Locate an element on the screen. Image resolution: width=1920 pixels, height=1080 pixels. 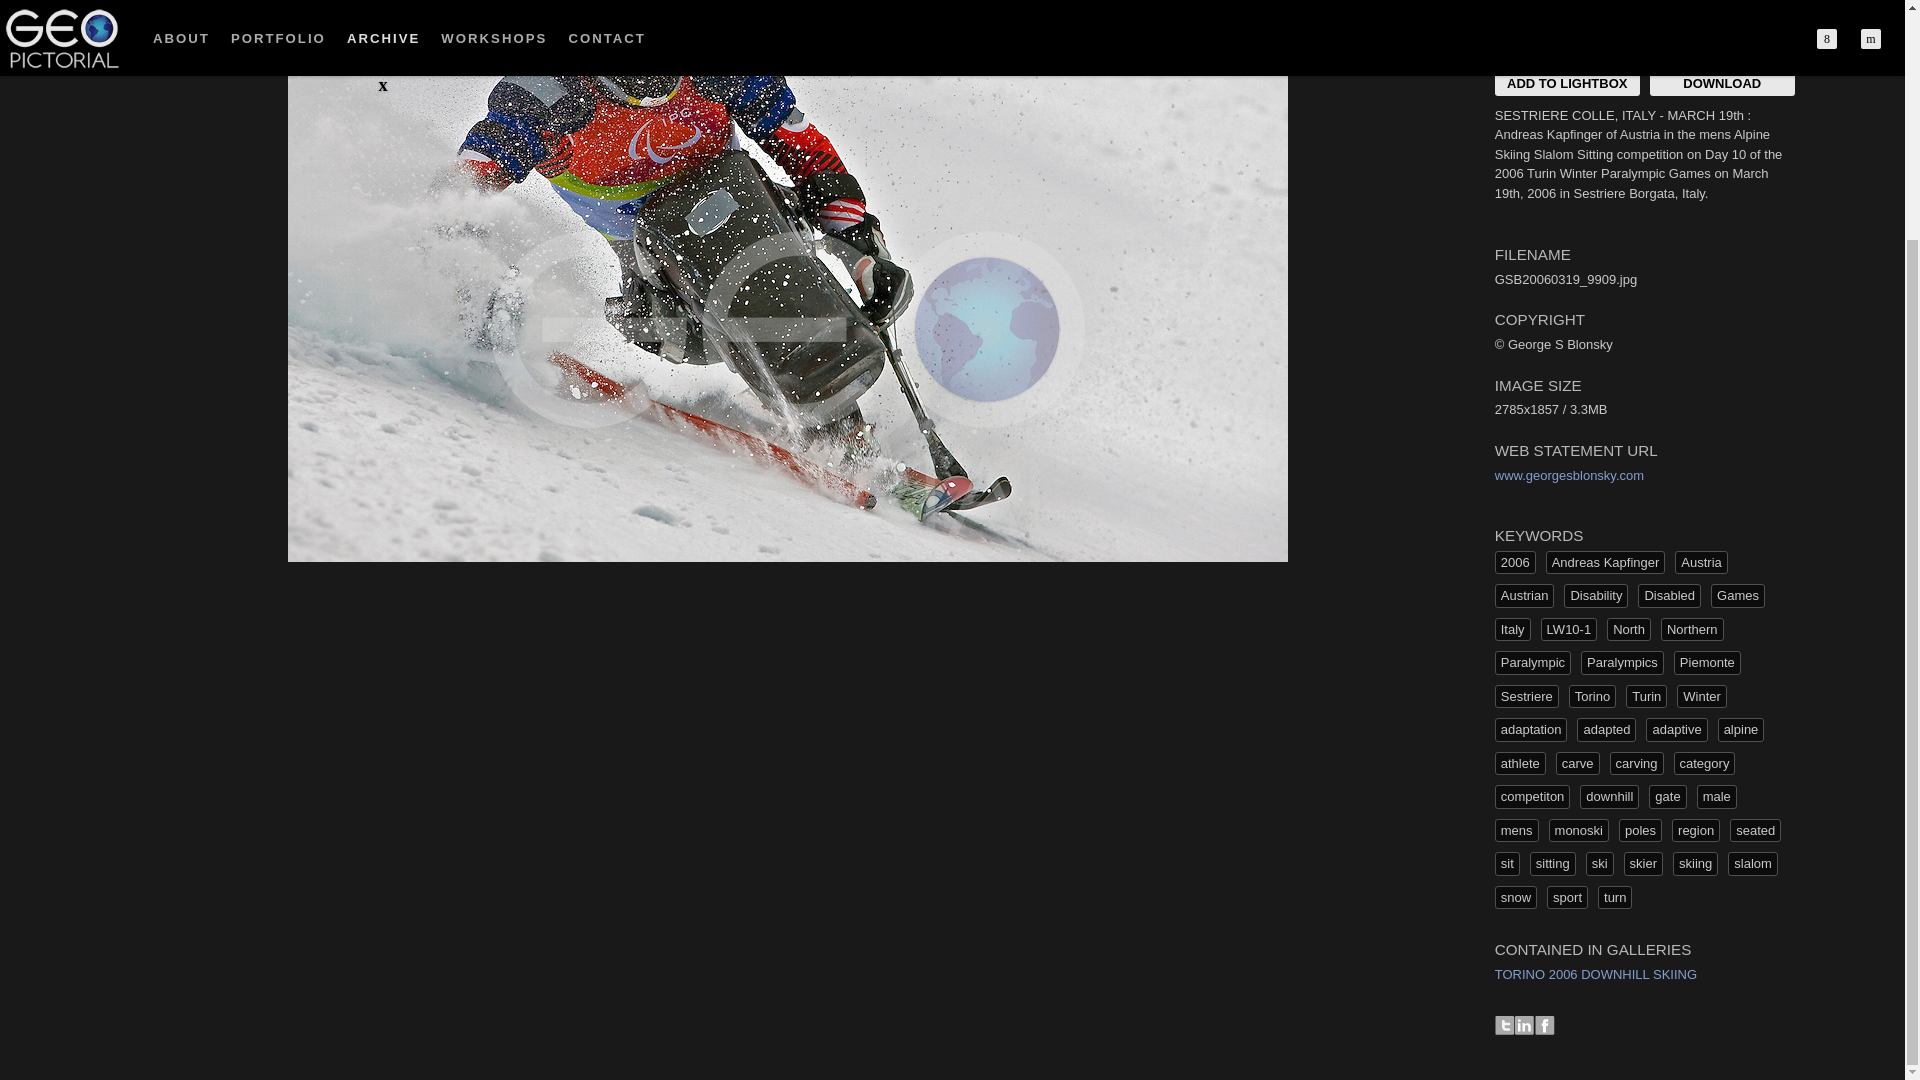
North is located at coordinates (1629, 629).